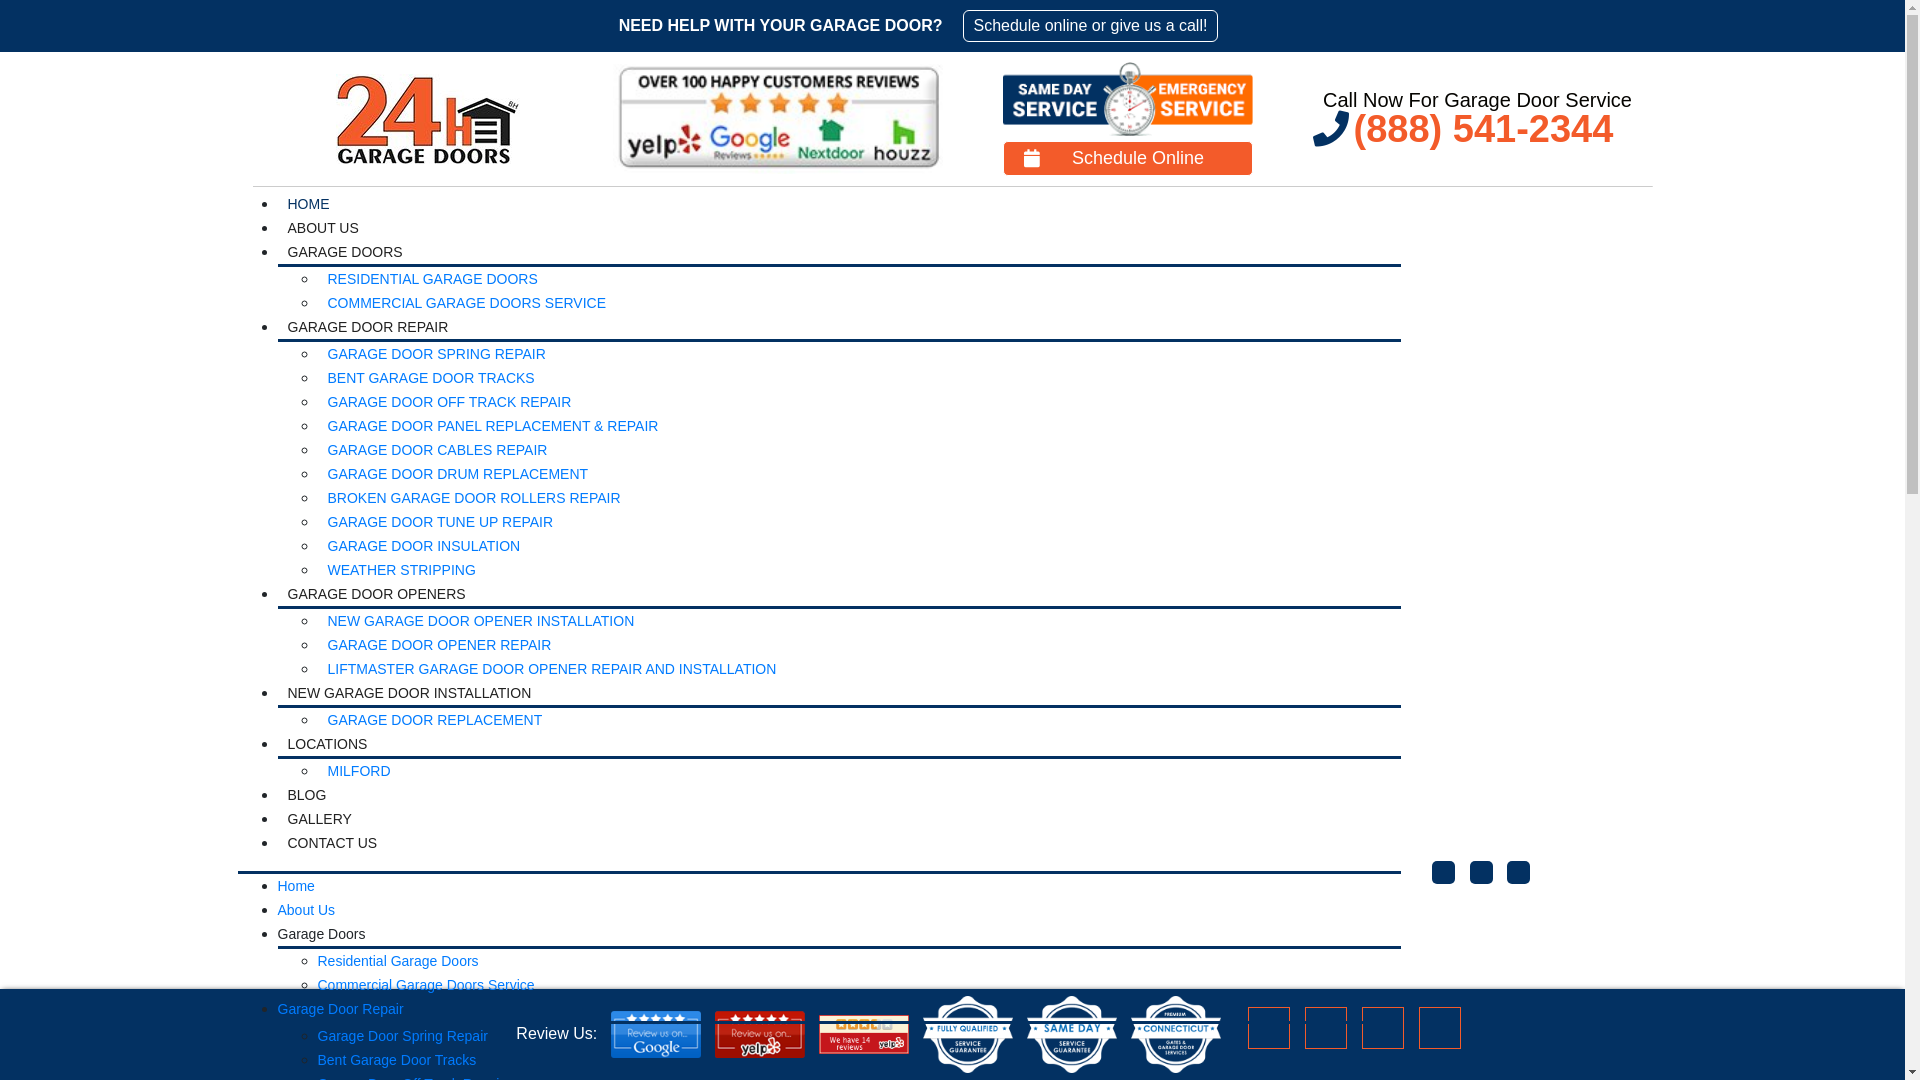 Image resolution: width=1920 pixels, height=1080 pixels. Describe the element at coordinates (1477, 129) in the screenshot. I see `(888) 541-2344` at that location.